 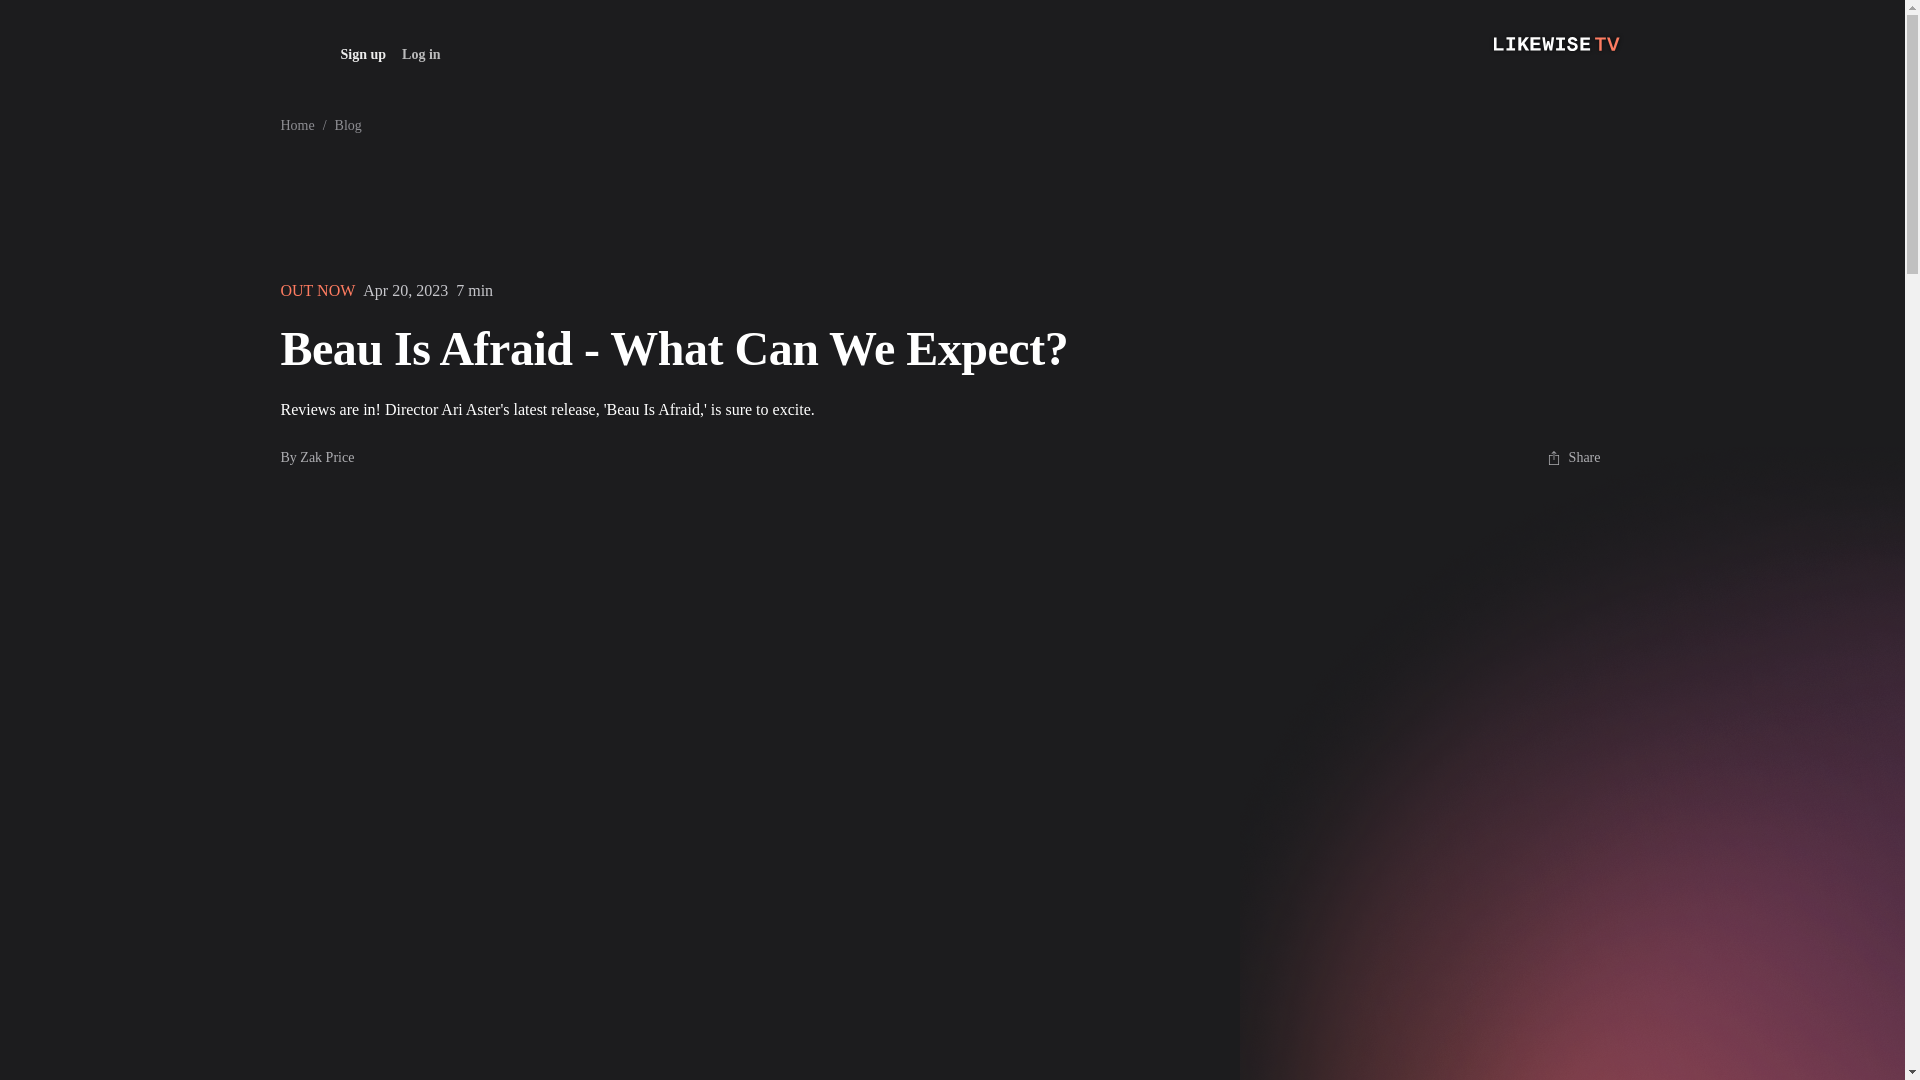 What do you see at coordinates (318, 290) in the screenshot?
I see `OUT NOW` at bounding box center [318, 290].